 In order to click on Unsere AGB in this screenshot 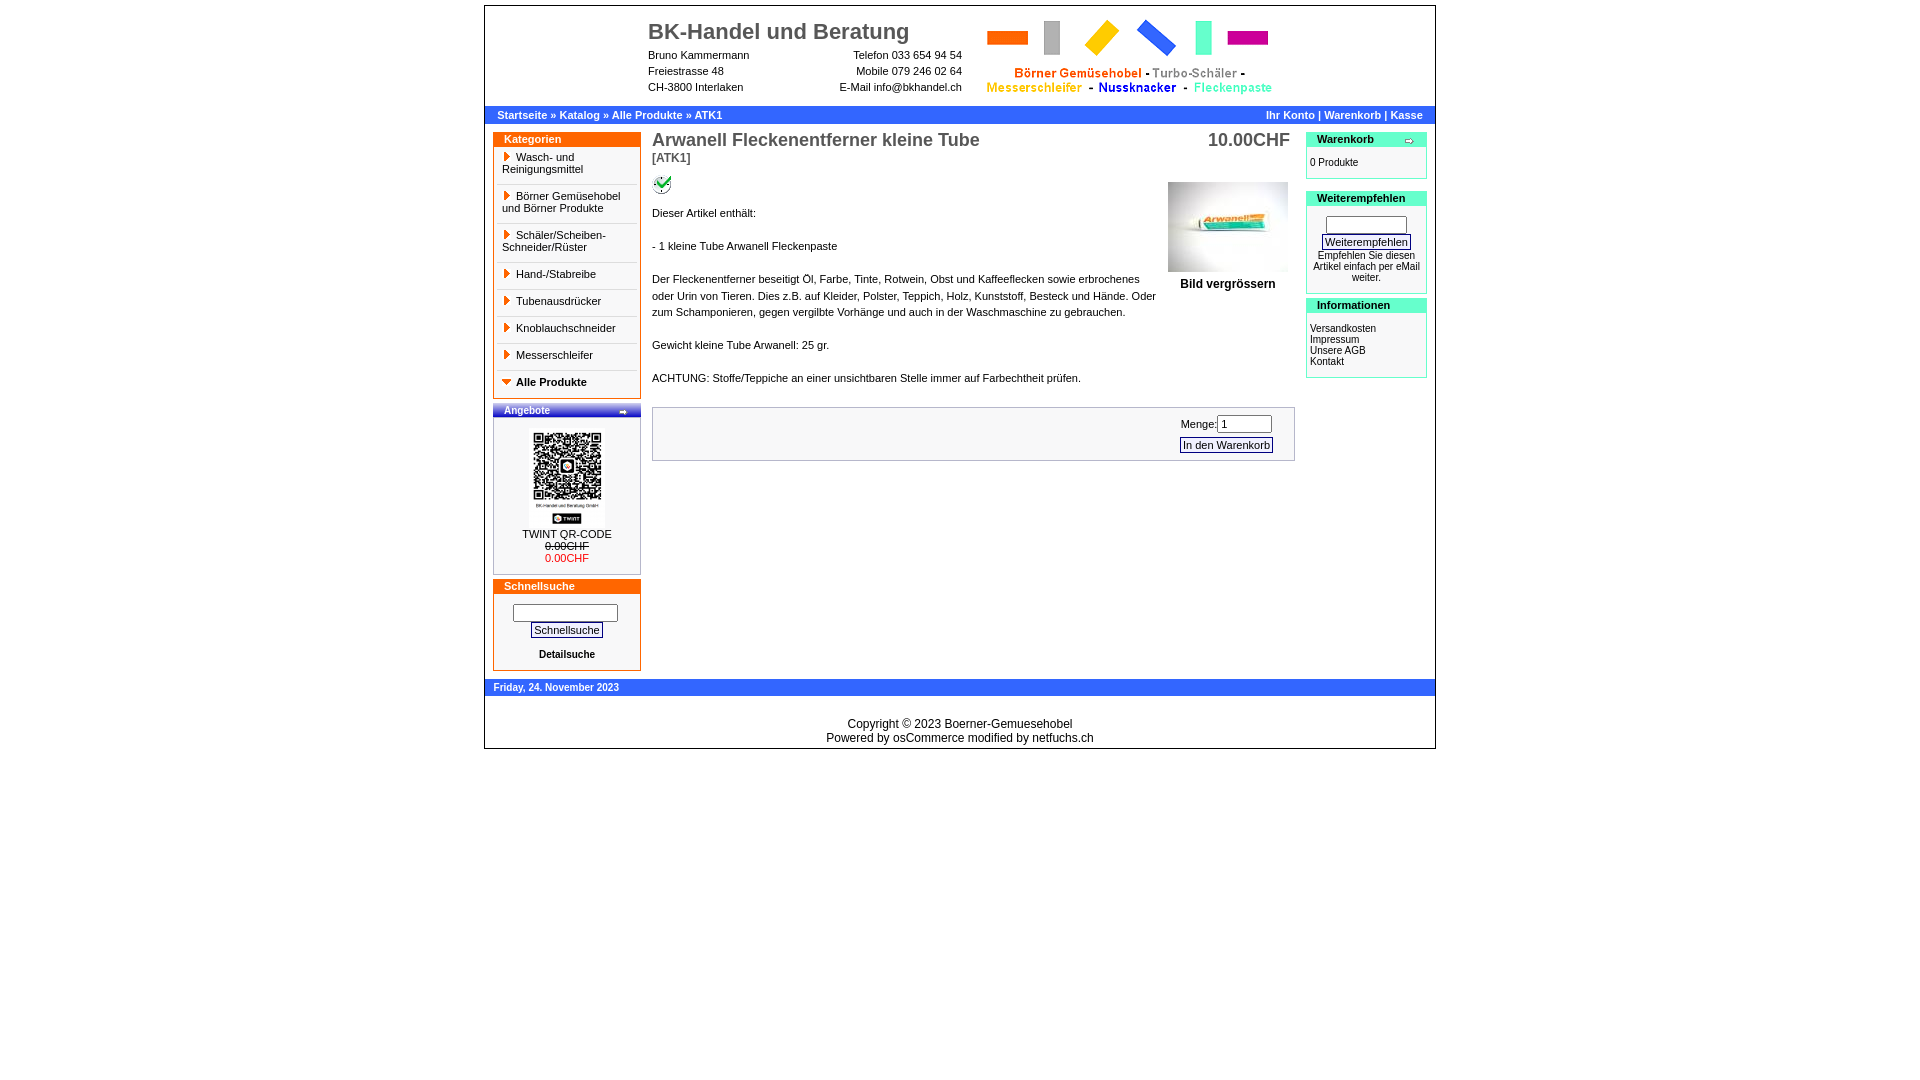, I will do `click(1338, 350)`.